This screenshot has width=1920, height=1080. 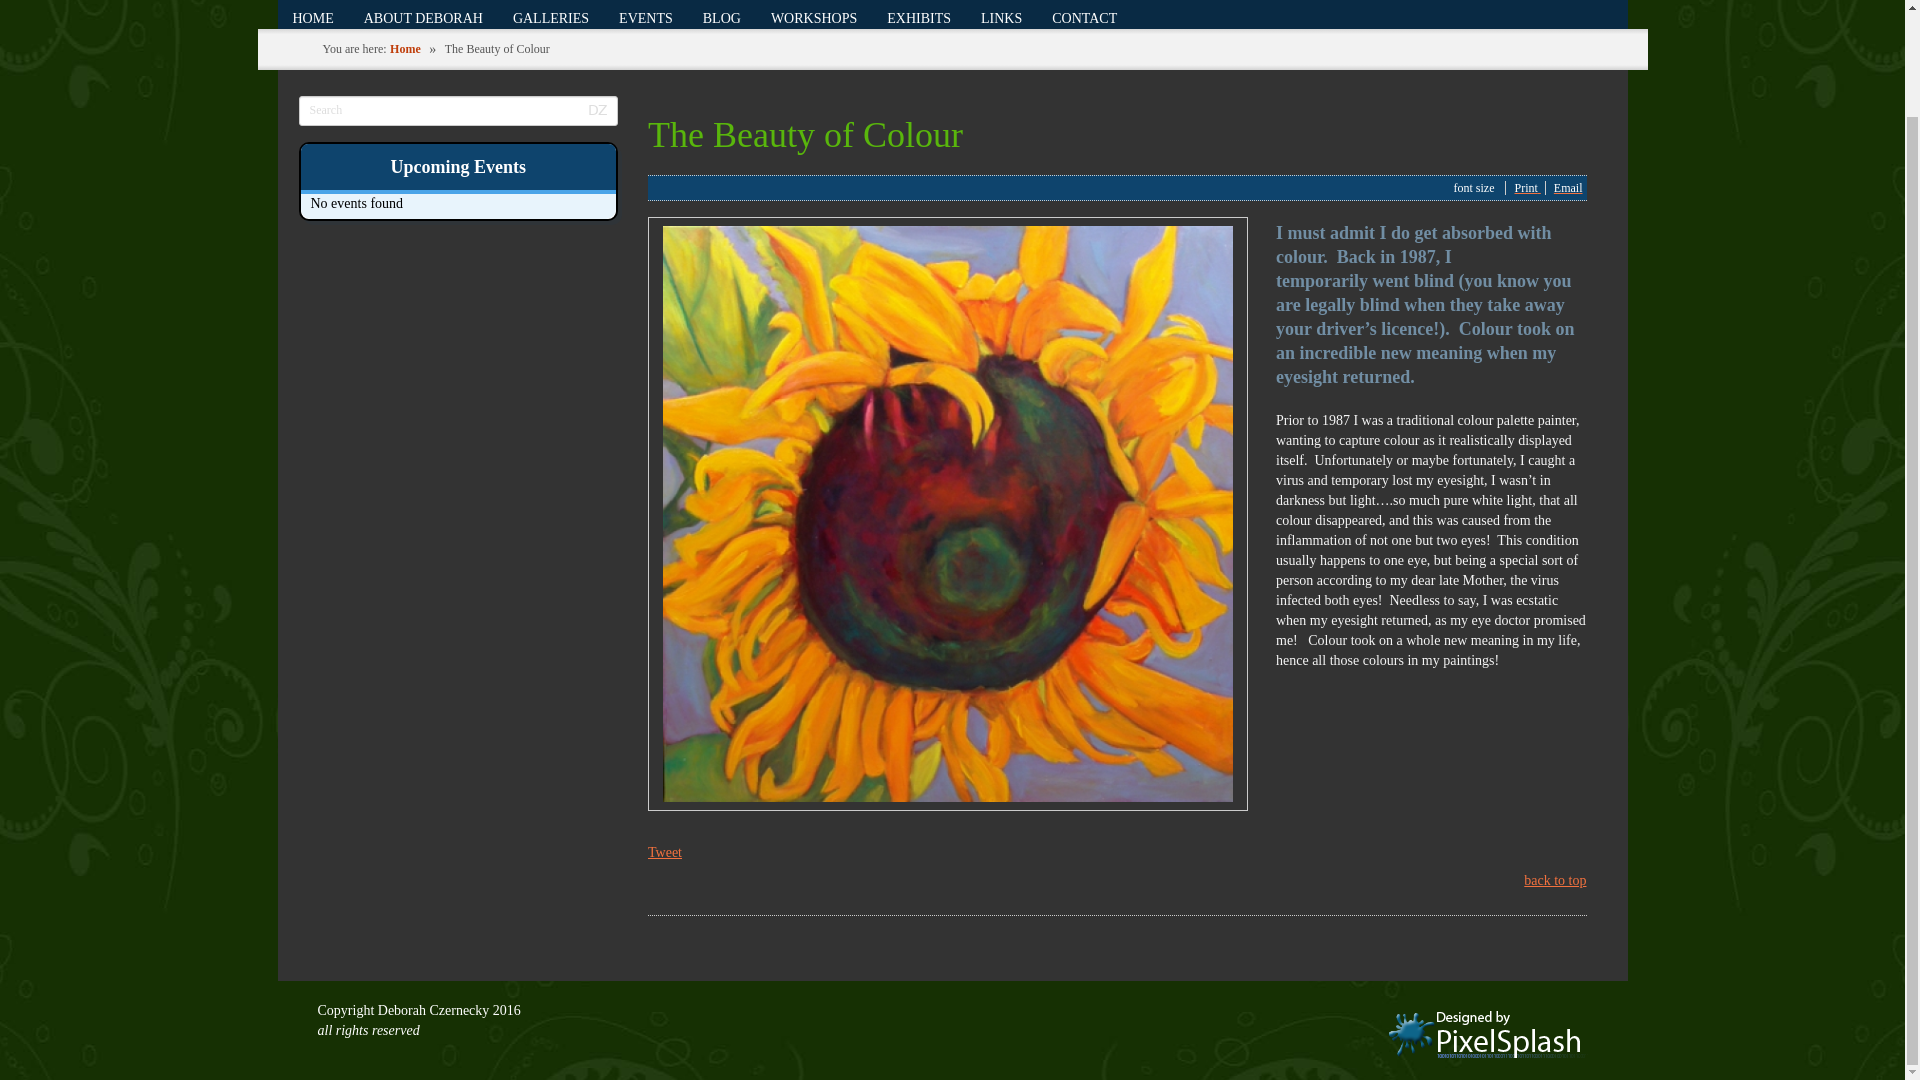 What do you see at coordinates (314, 16) in the screenshot?
I see `HOME` at bounding box center [314, 16].